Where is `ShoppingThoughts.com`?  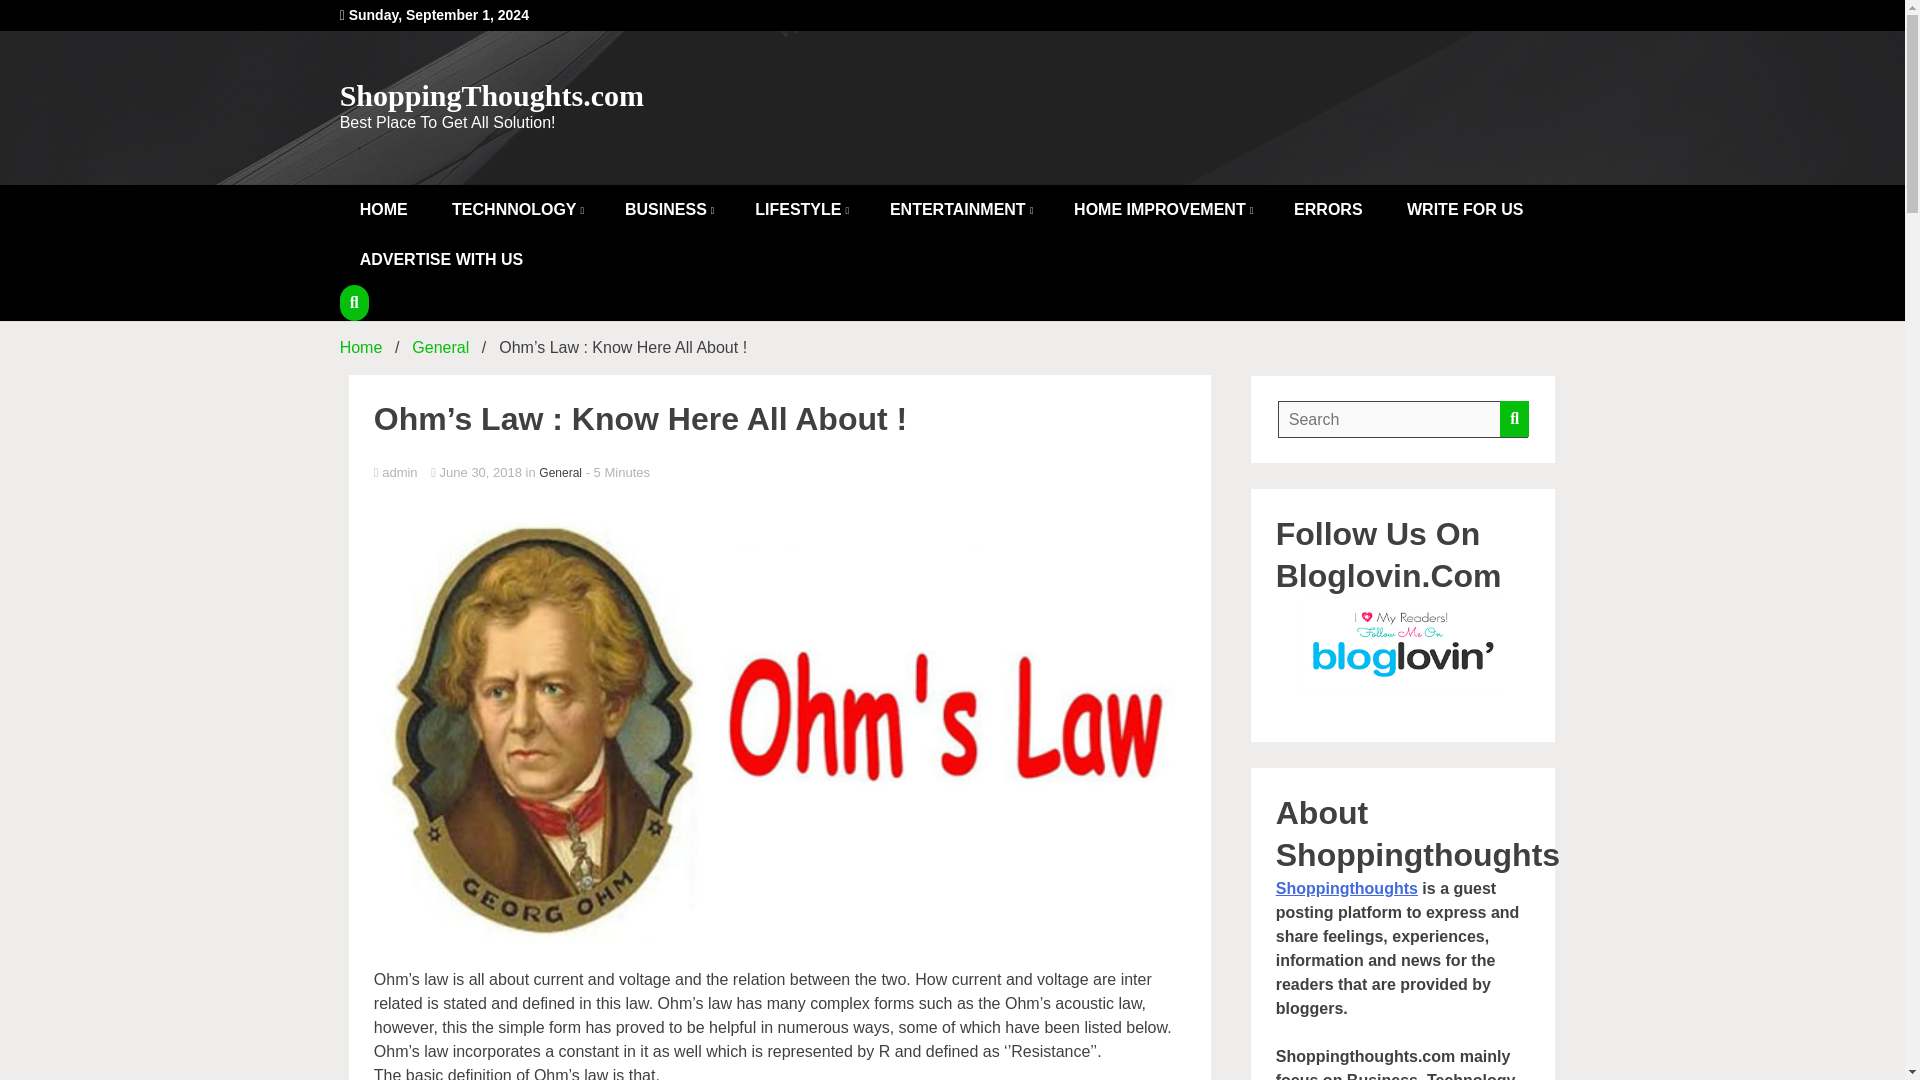 ShoppingThoughts.com is located at coordinates (491, 95).